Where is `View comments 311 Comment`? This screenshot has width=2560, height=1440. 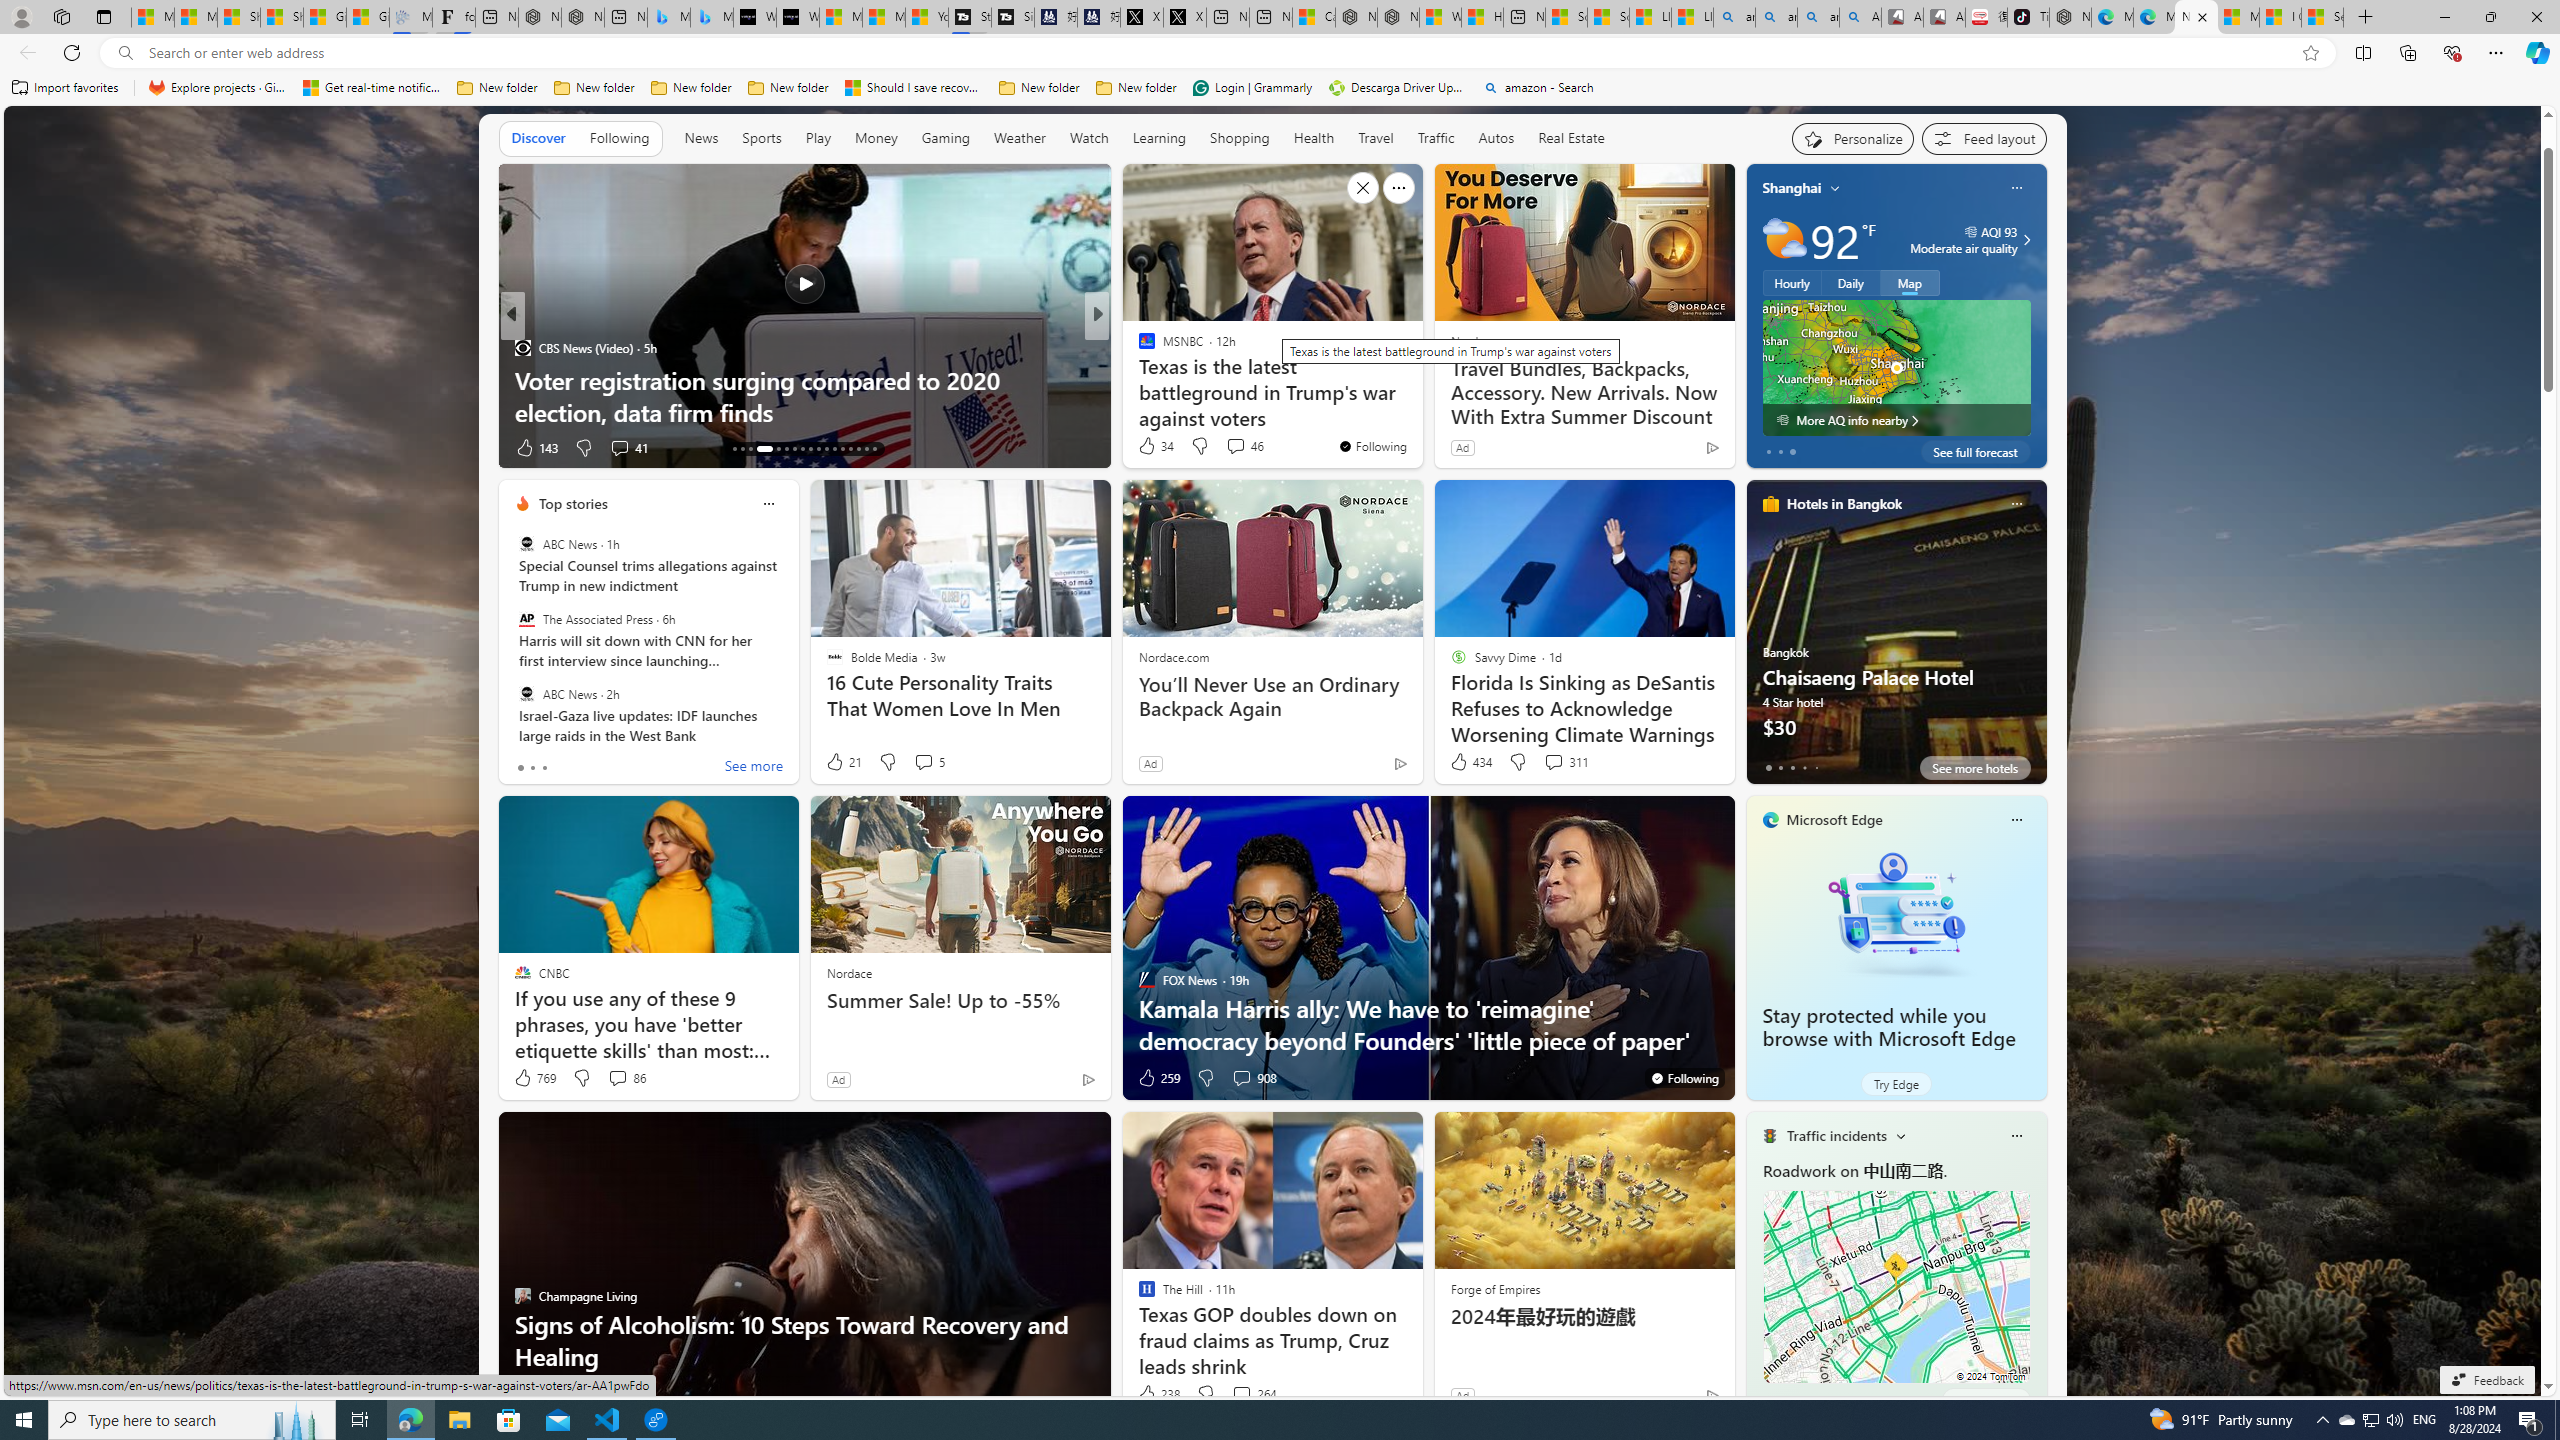
View comments 311 Comment is located at coordinates (1566, 762).